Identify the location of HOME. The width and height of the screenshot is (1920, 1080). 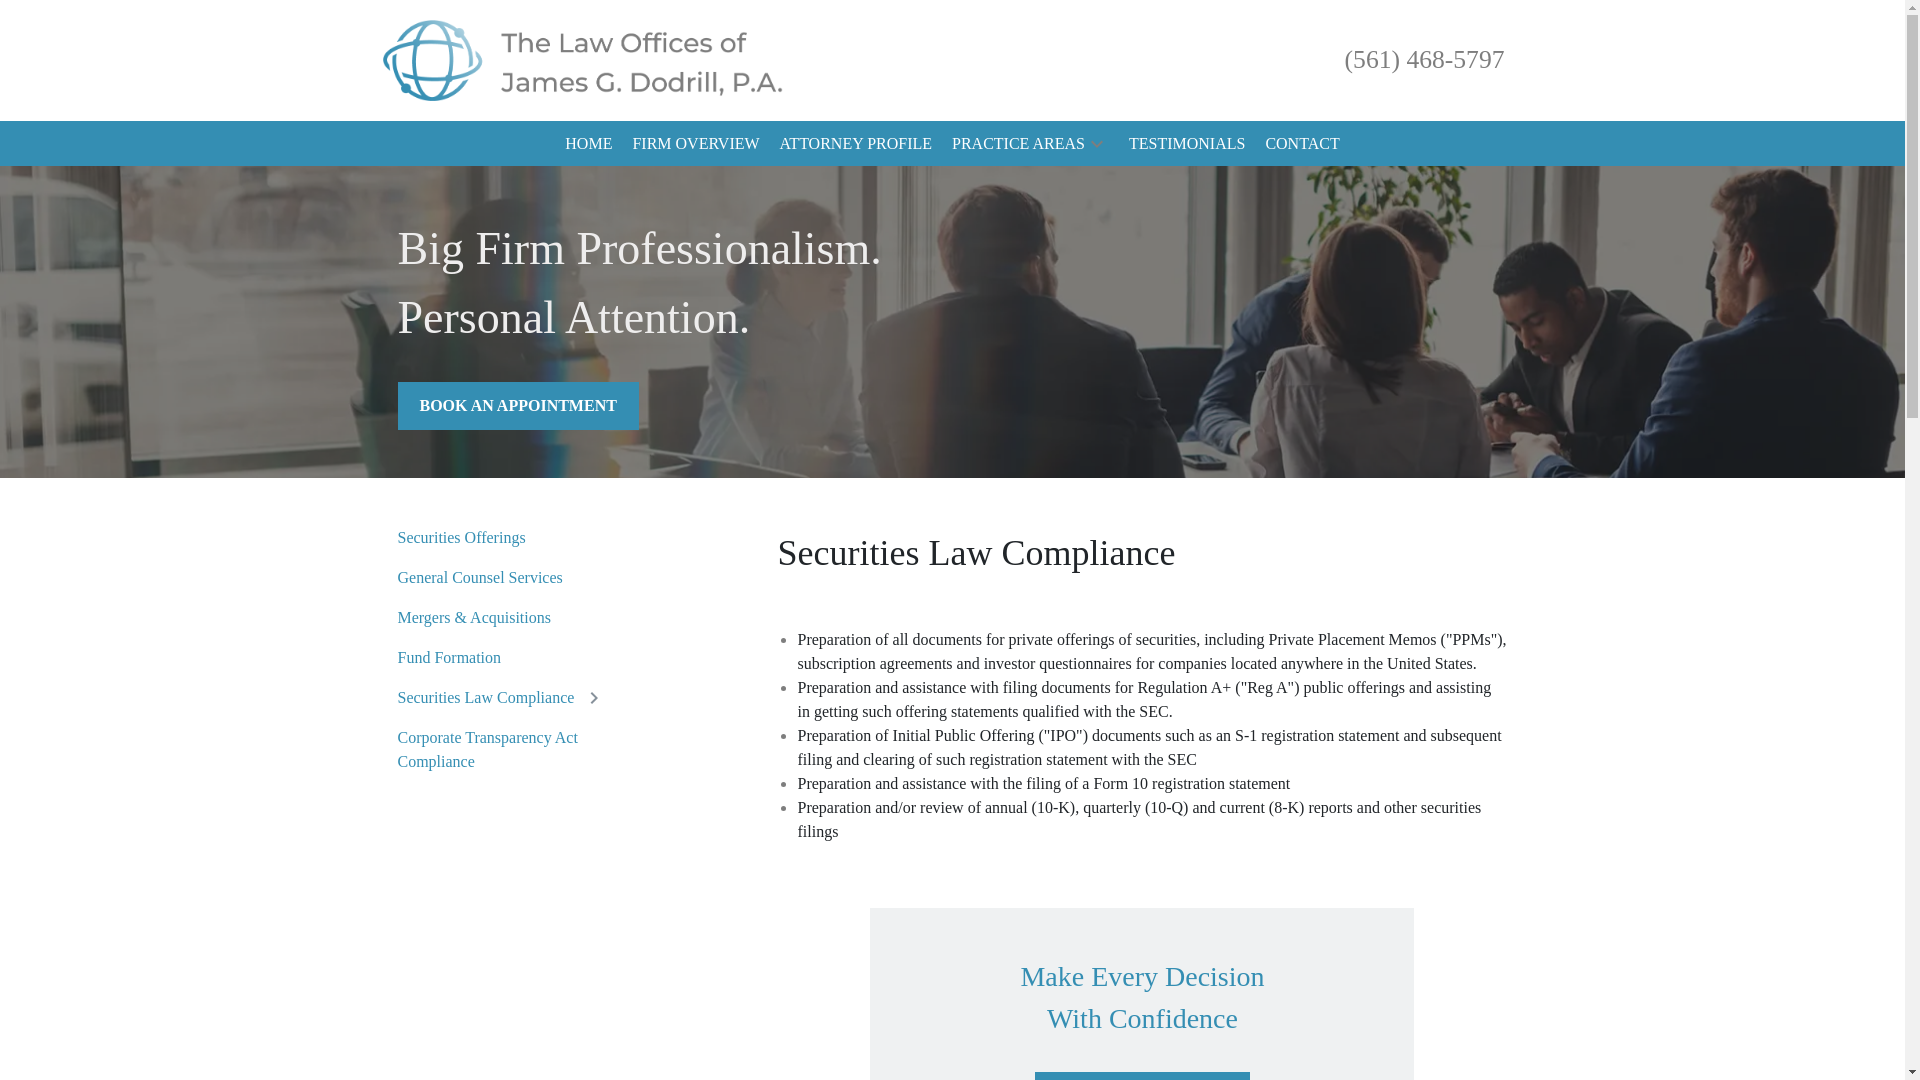
(588, 143).